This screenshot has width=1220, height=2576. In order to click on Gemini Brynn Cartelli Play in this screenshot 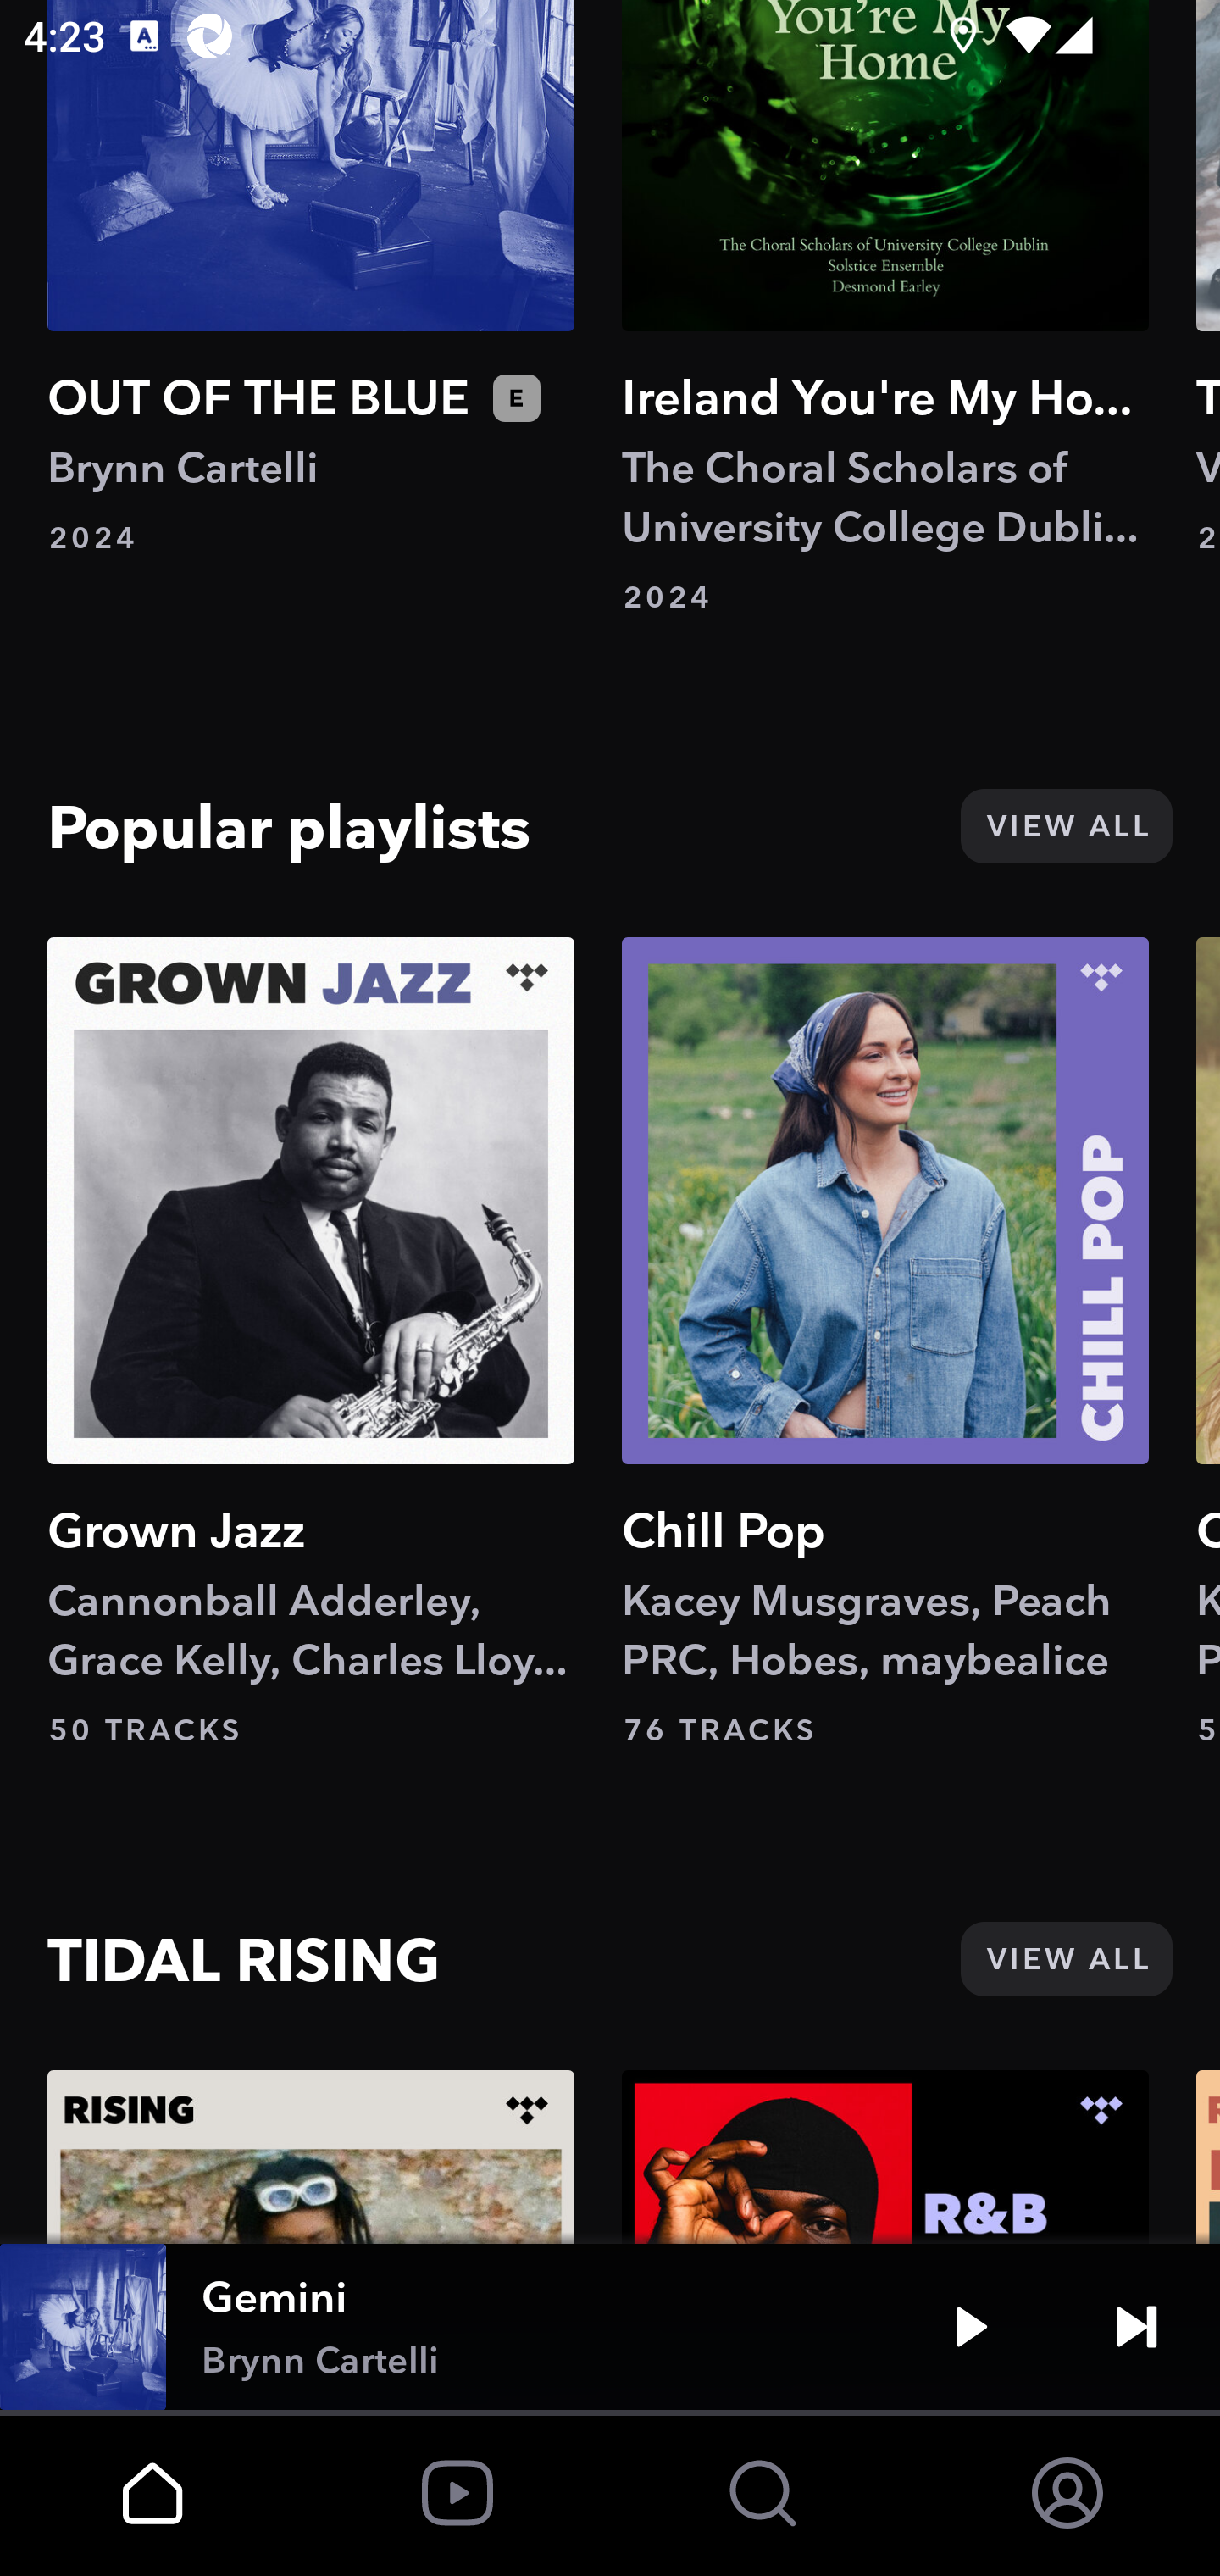, I will do `click(610, 2327)`.